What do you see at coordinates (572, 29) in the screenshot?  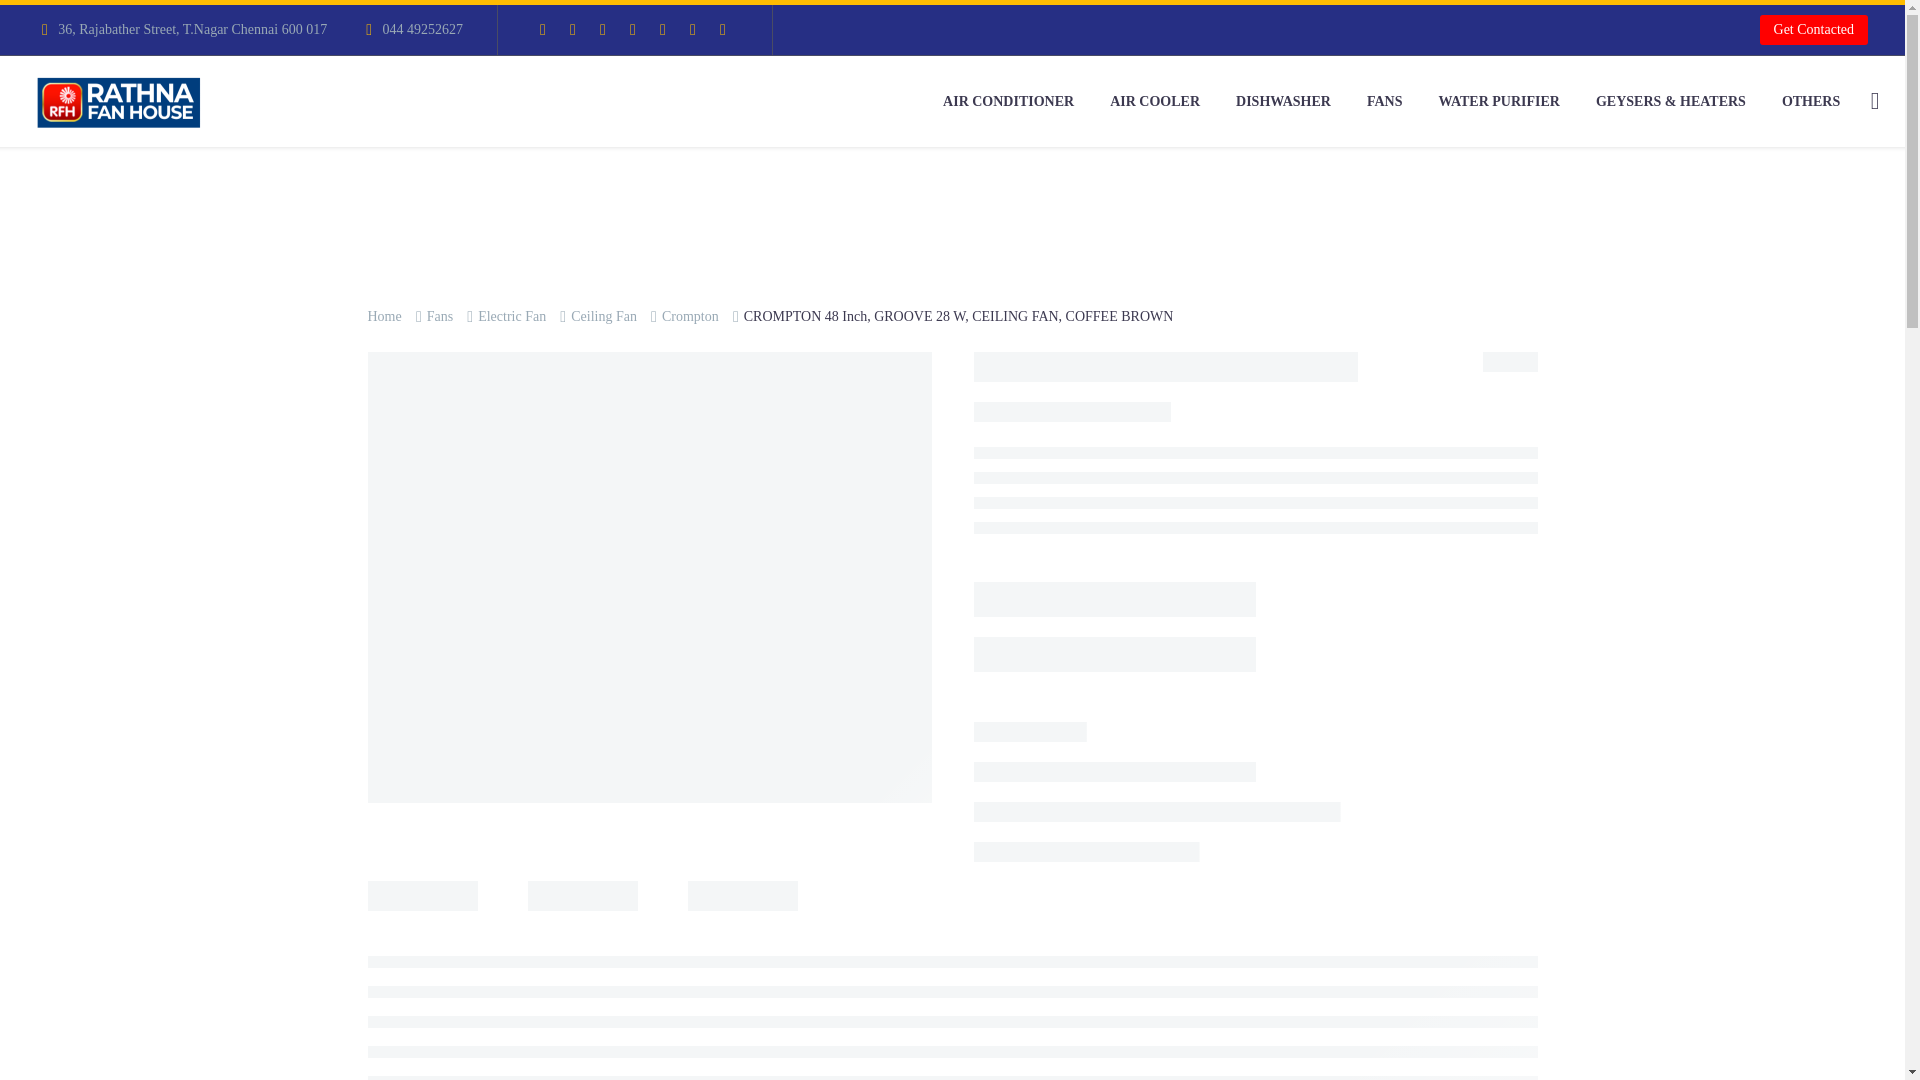 I see `LinkedIn` at bounding box center [572, 29].